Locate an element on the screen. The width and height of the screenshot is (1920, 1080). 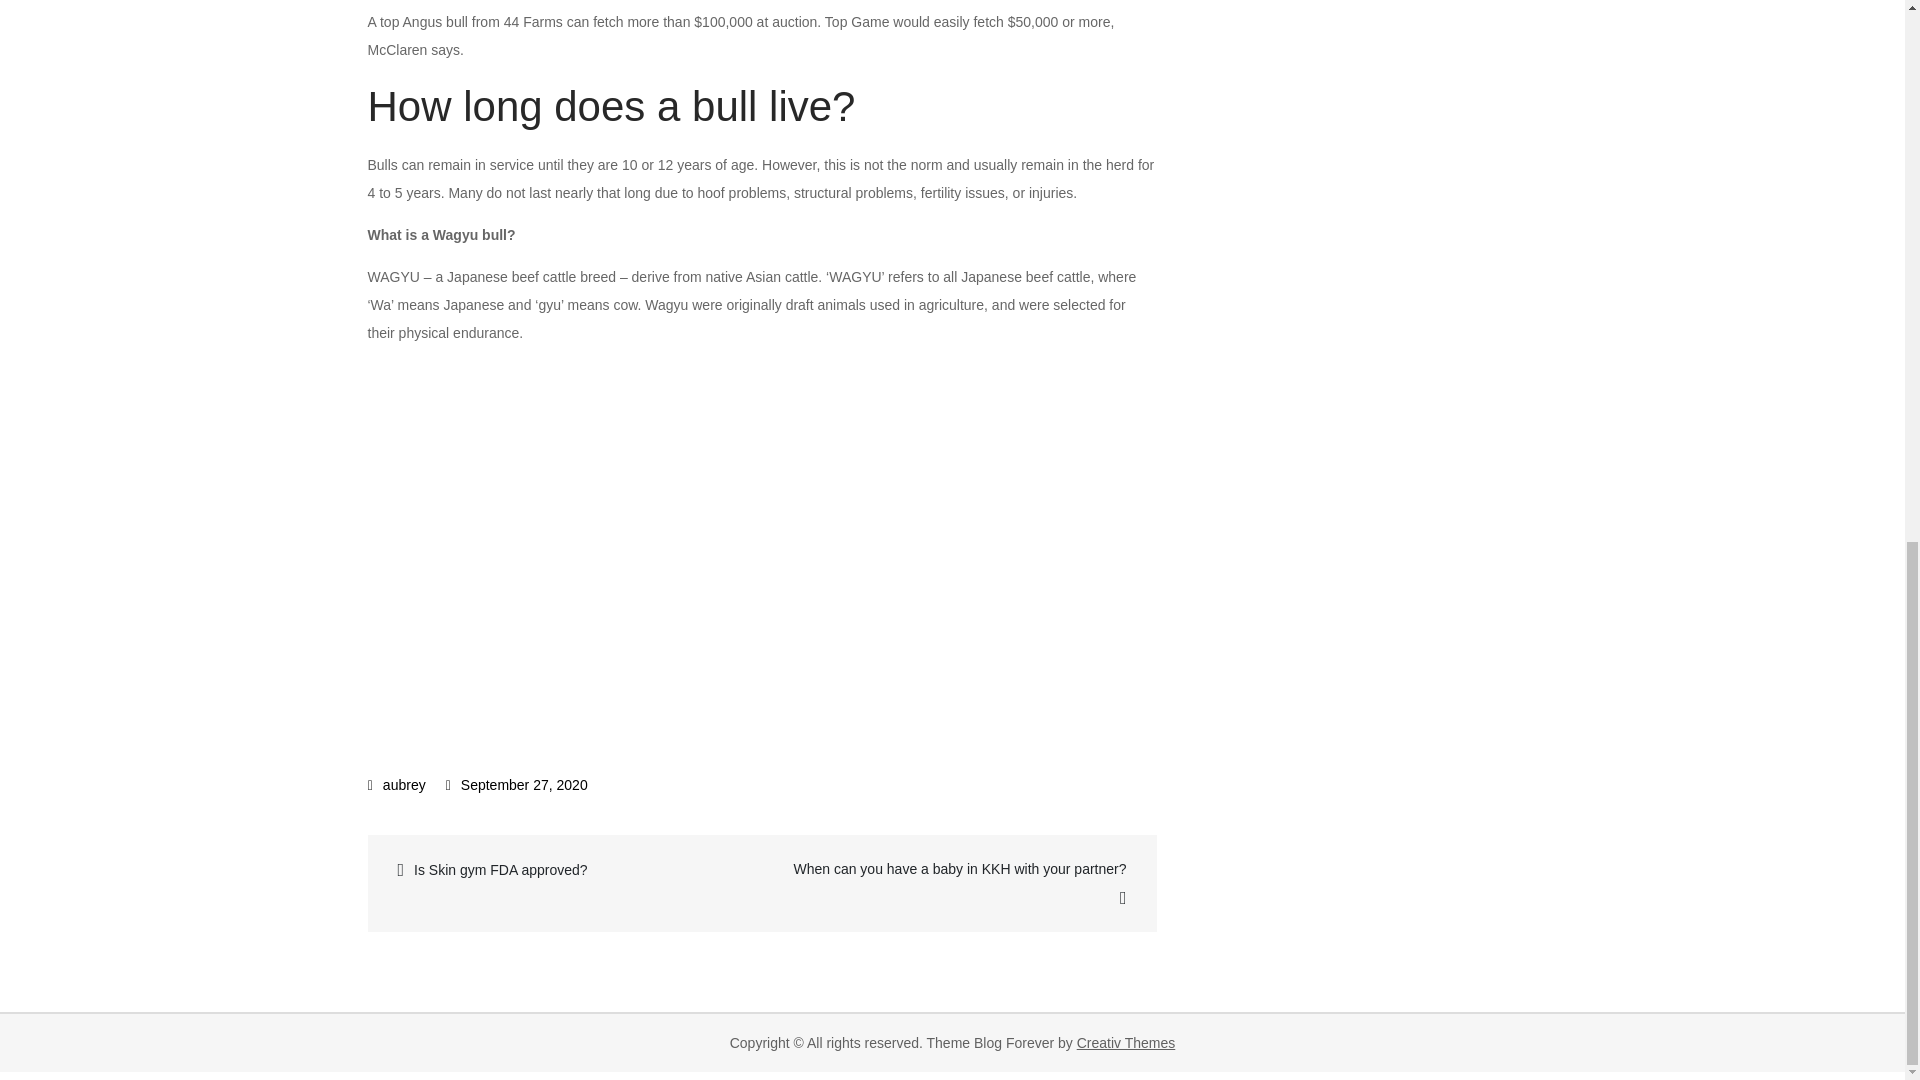
When can you have a baby in KKH with your partner? is located at coordinates (957, 883).